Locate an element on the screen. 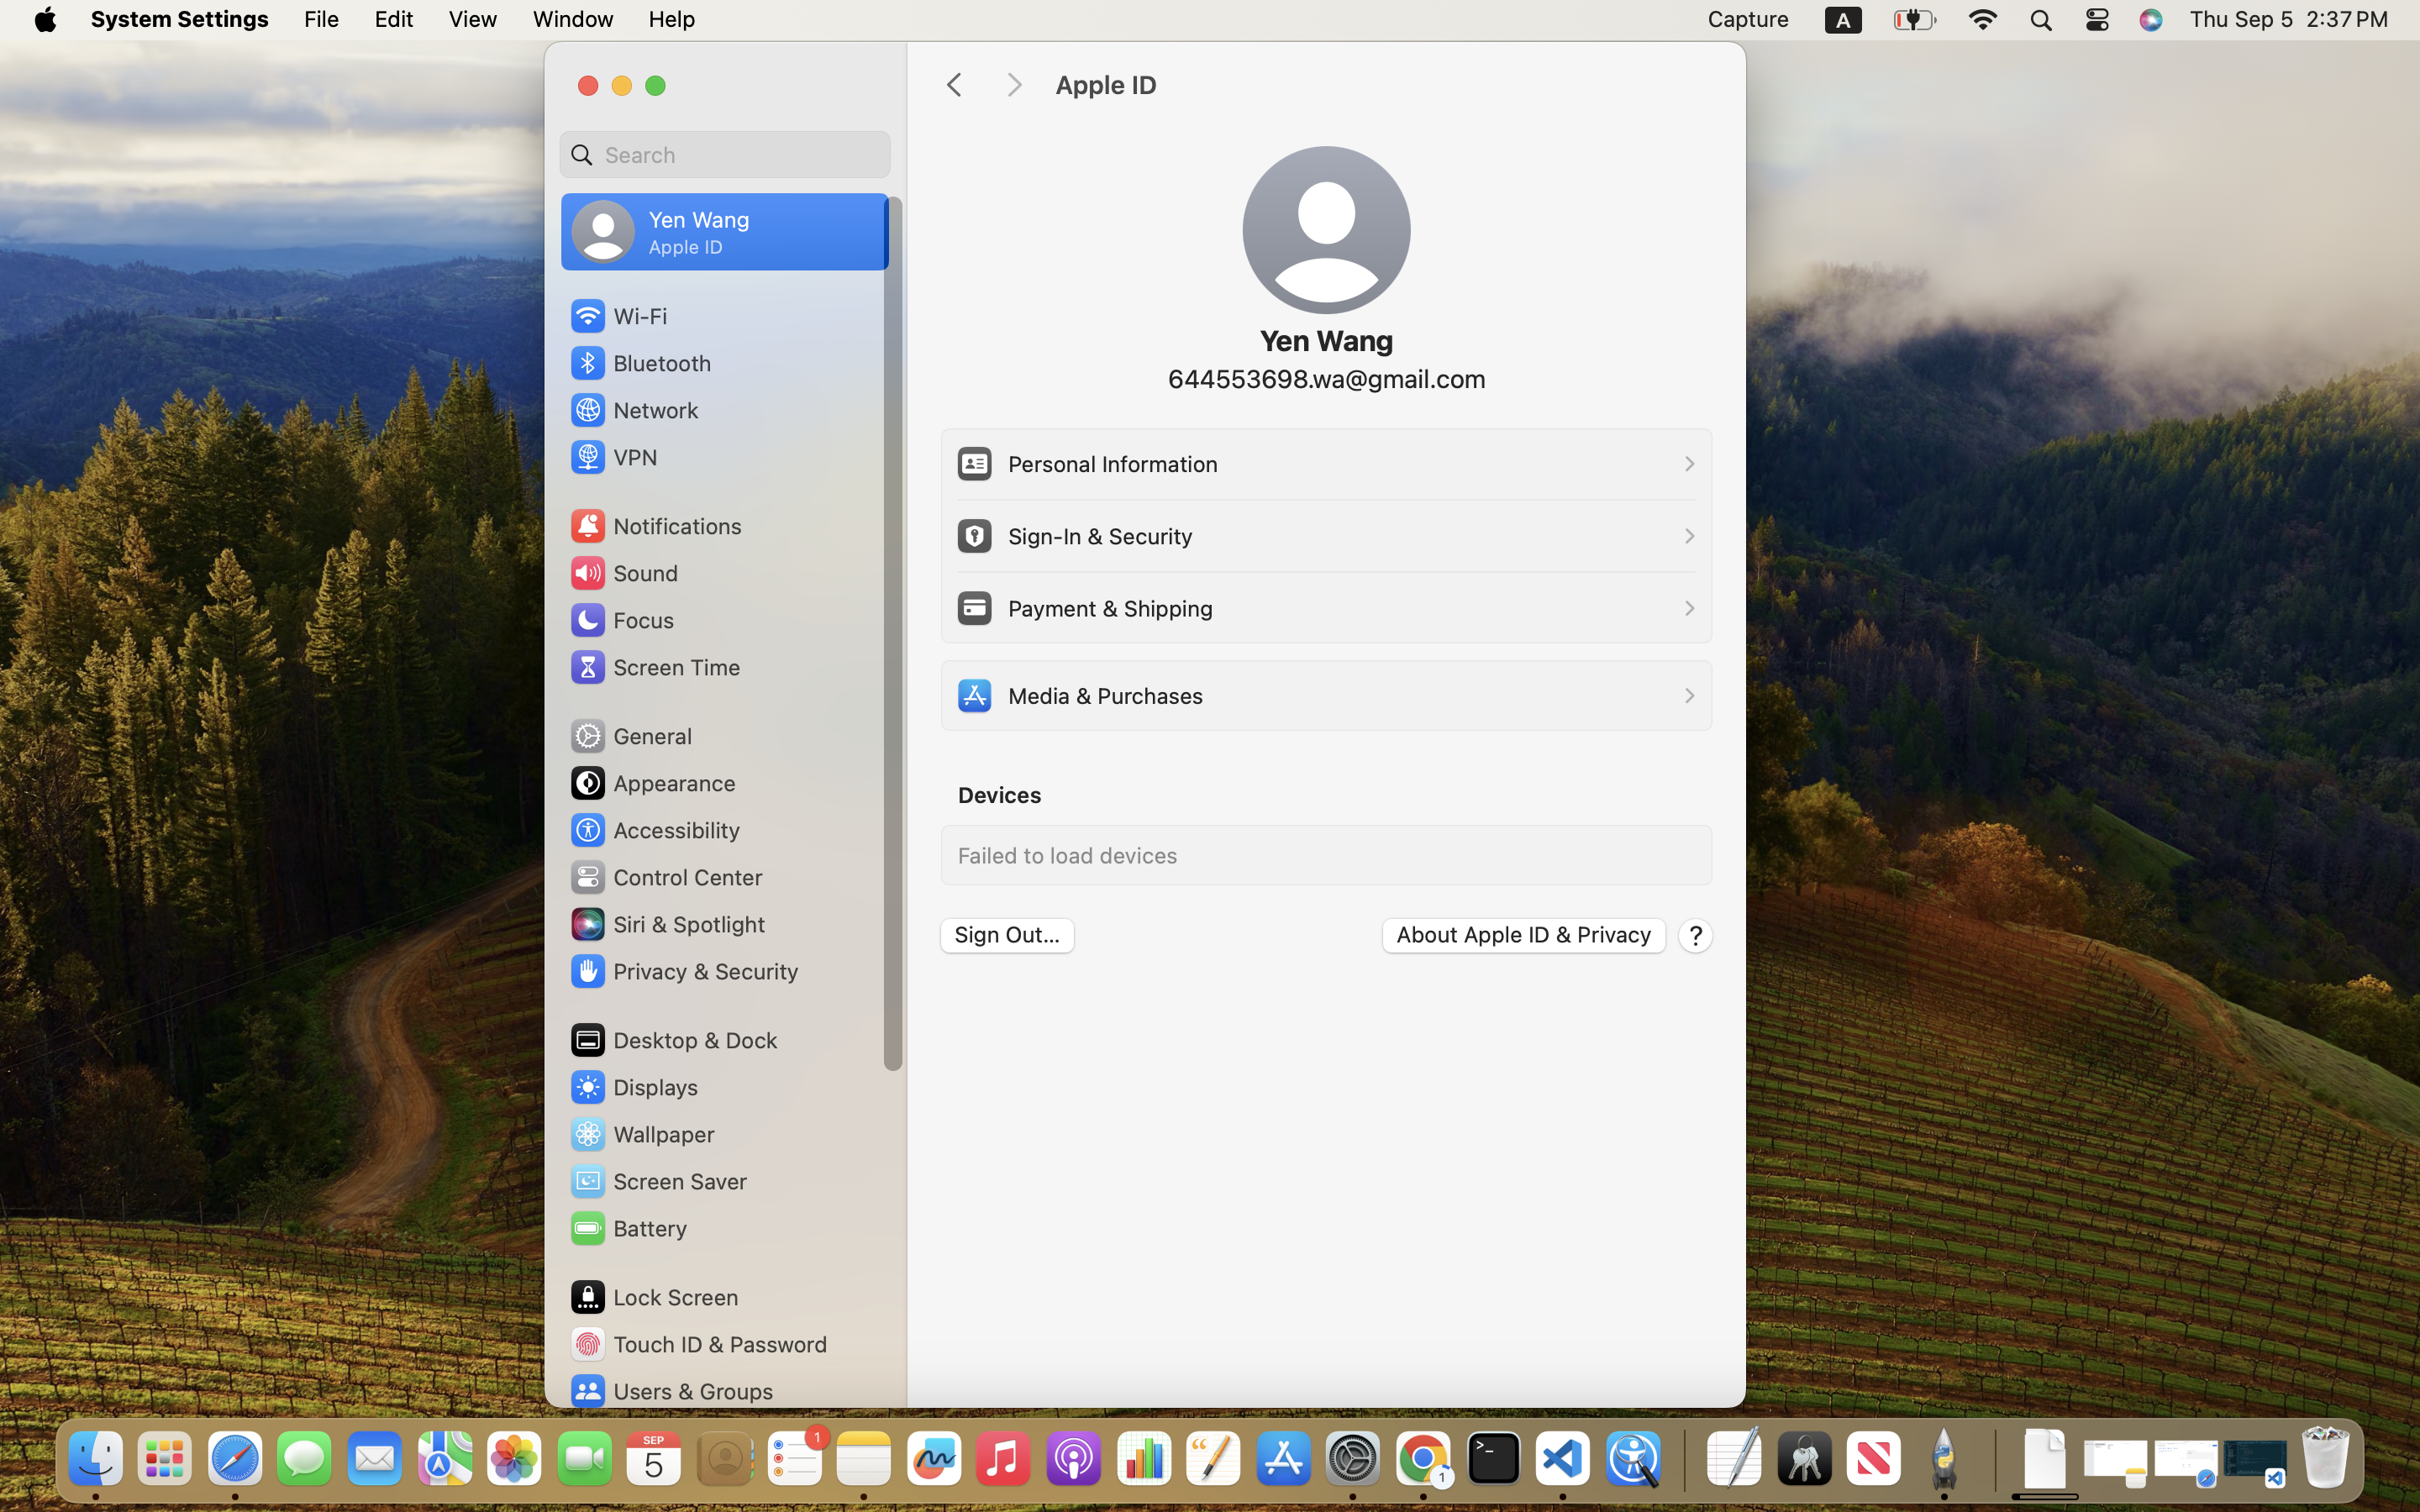 This screenshot has width=2420, height=1512. Wi‑Fi is located at coordinates (618, 316).